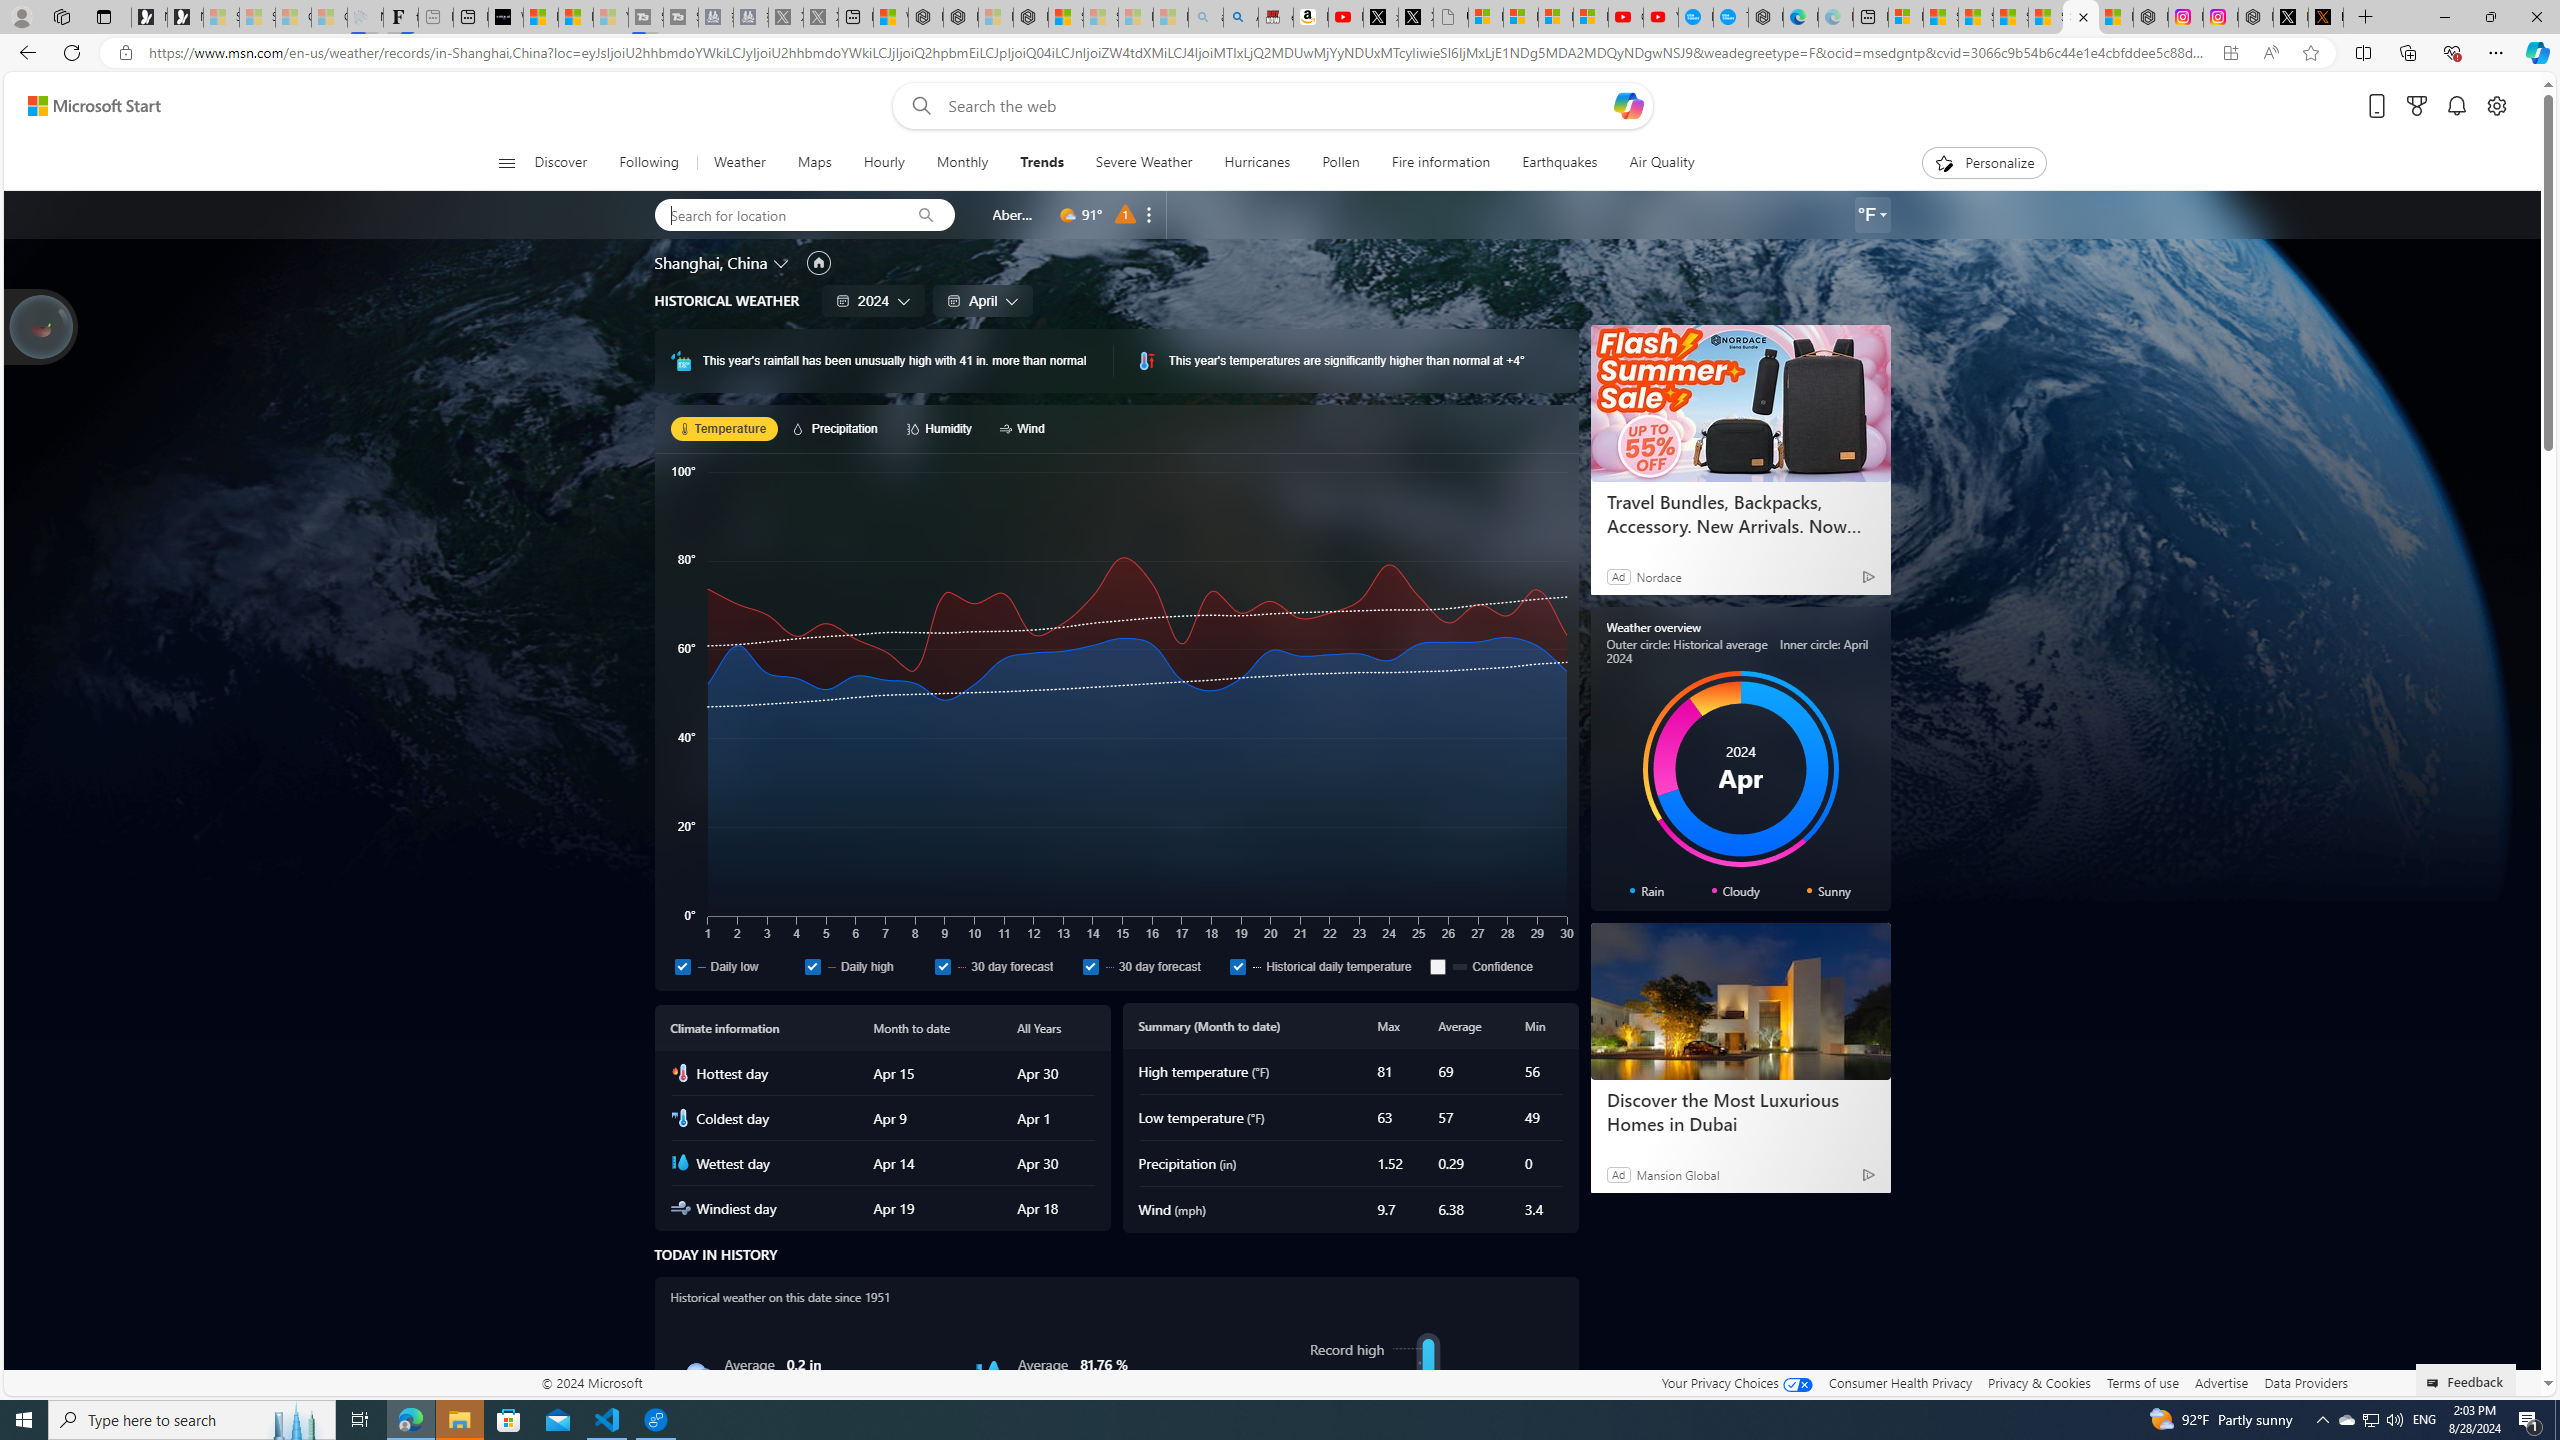 This screenshot has width=2560, height=1440. I want to click on Maps, so click(814, 163).